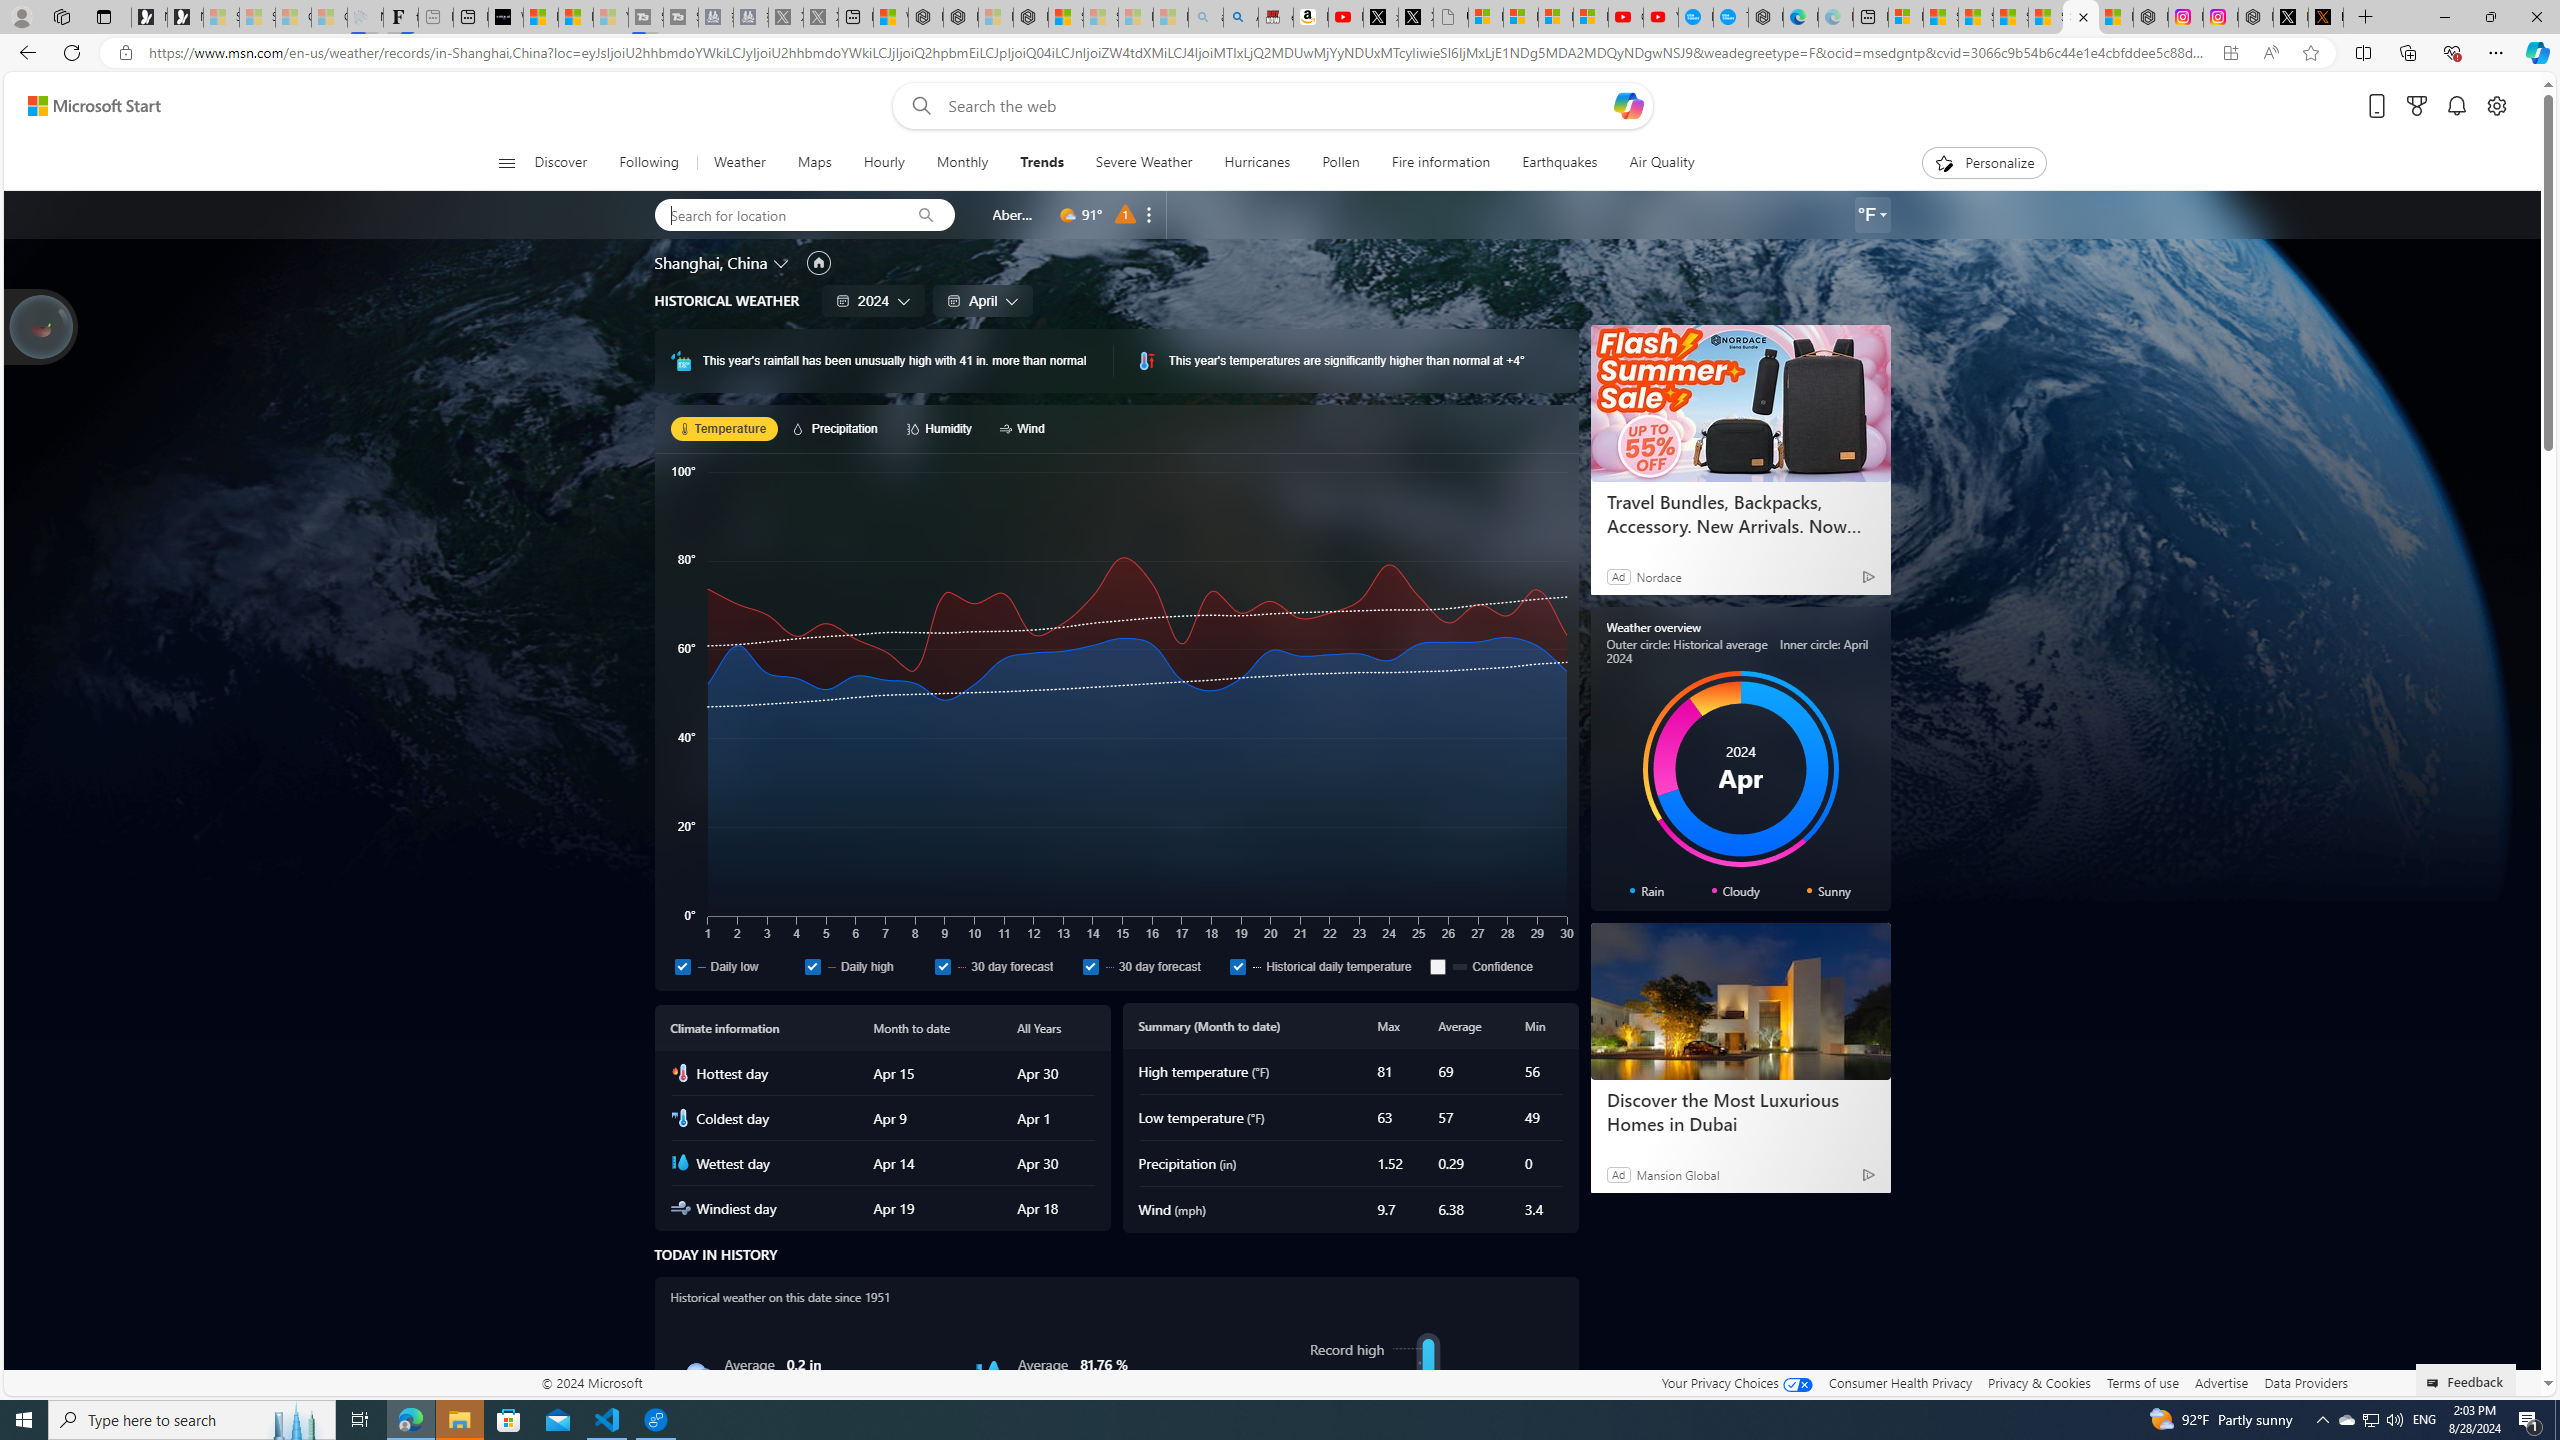 This screenshot has width=2560, height=1440. I want to click on Maps, so click(814, 163).